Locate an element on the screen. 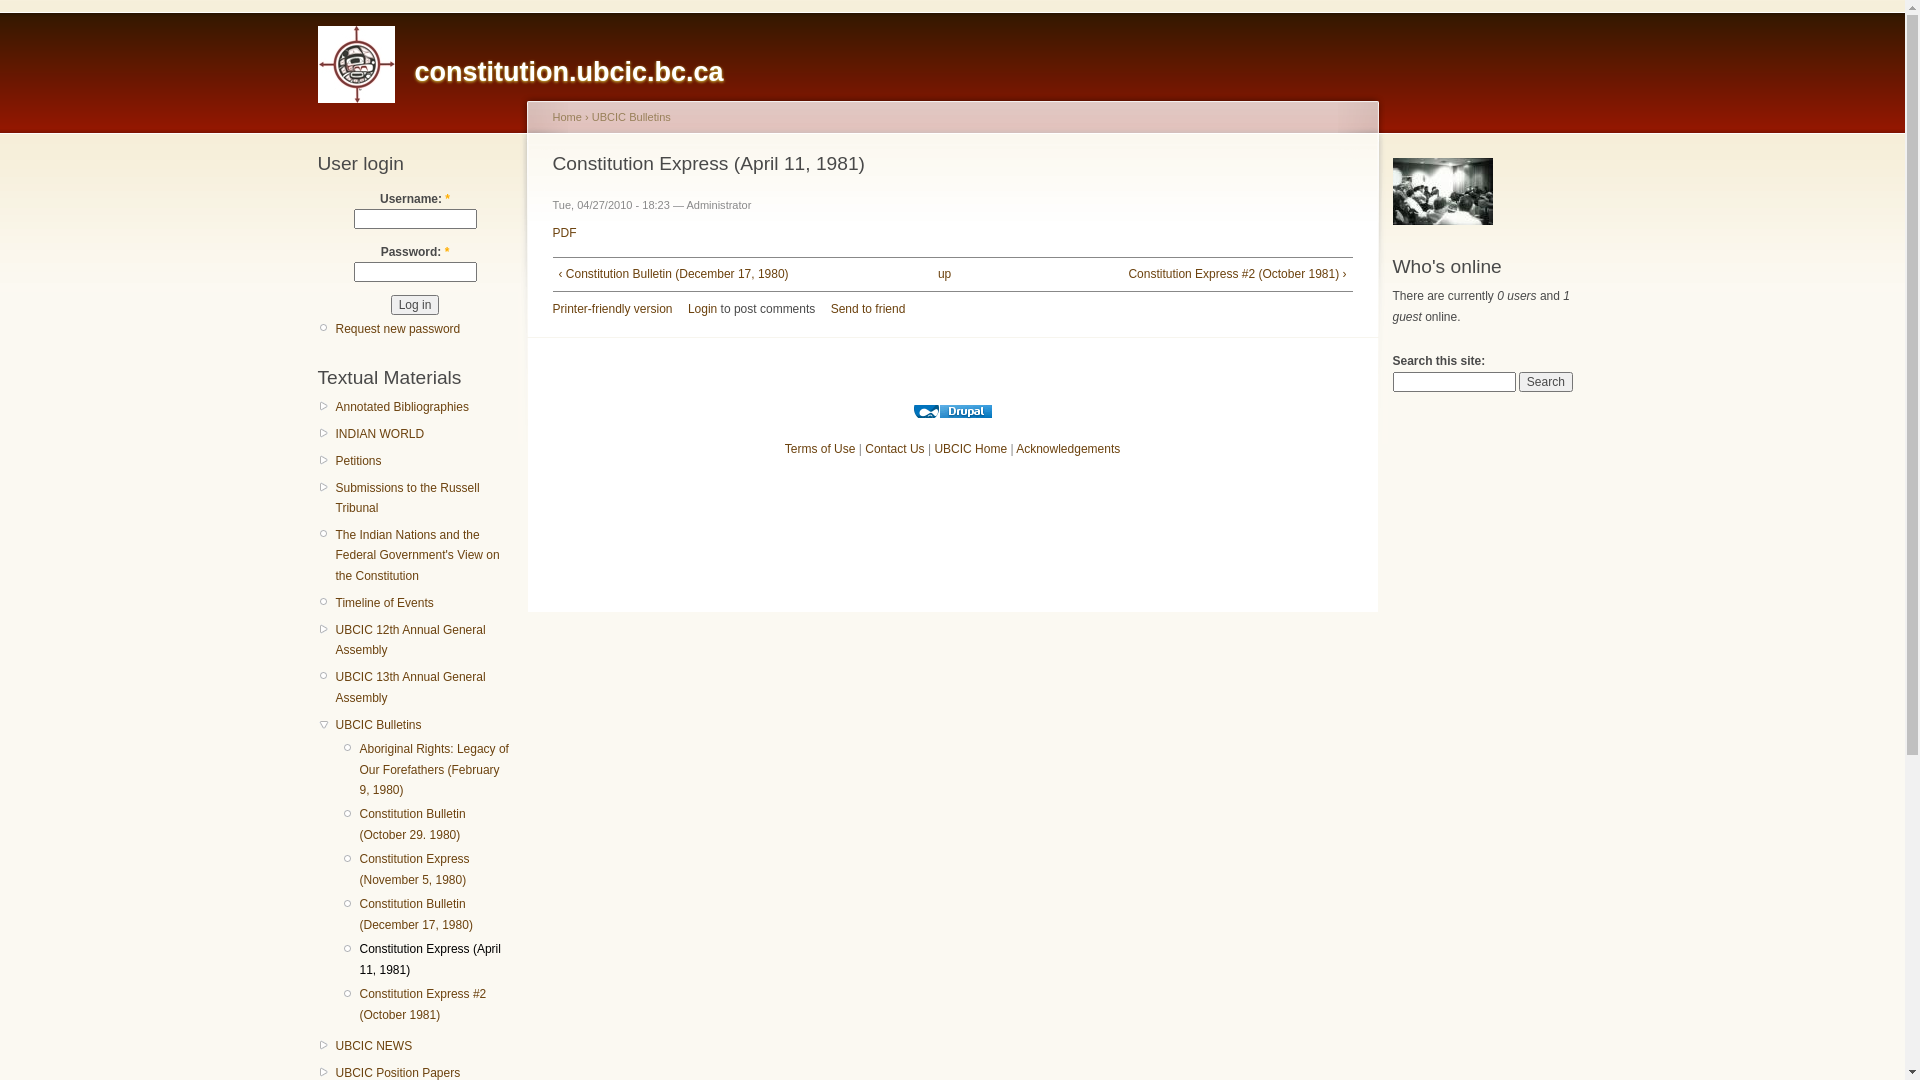 Image resolution: width=1920 pixels, height=1080 pixels. Submissions to the Russell Tribunal is located at coordinates (424, 498).